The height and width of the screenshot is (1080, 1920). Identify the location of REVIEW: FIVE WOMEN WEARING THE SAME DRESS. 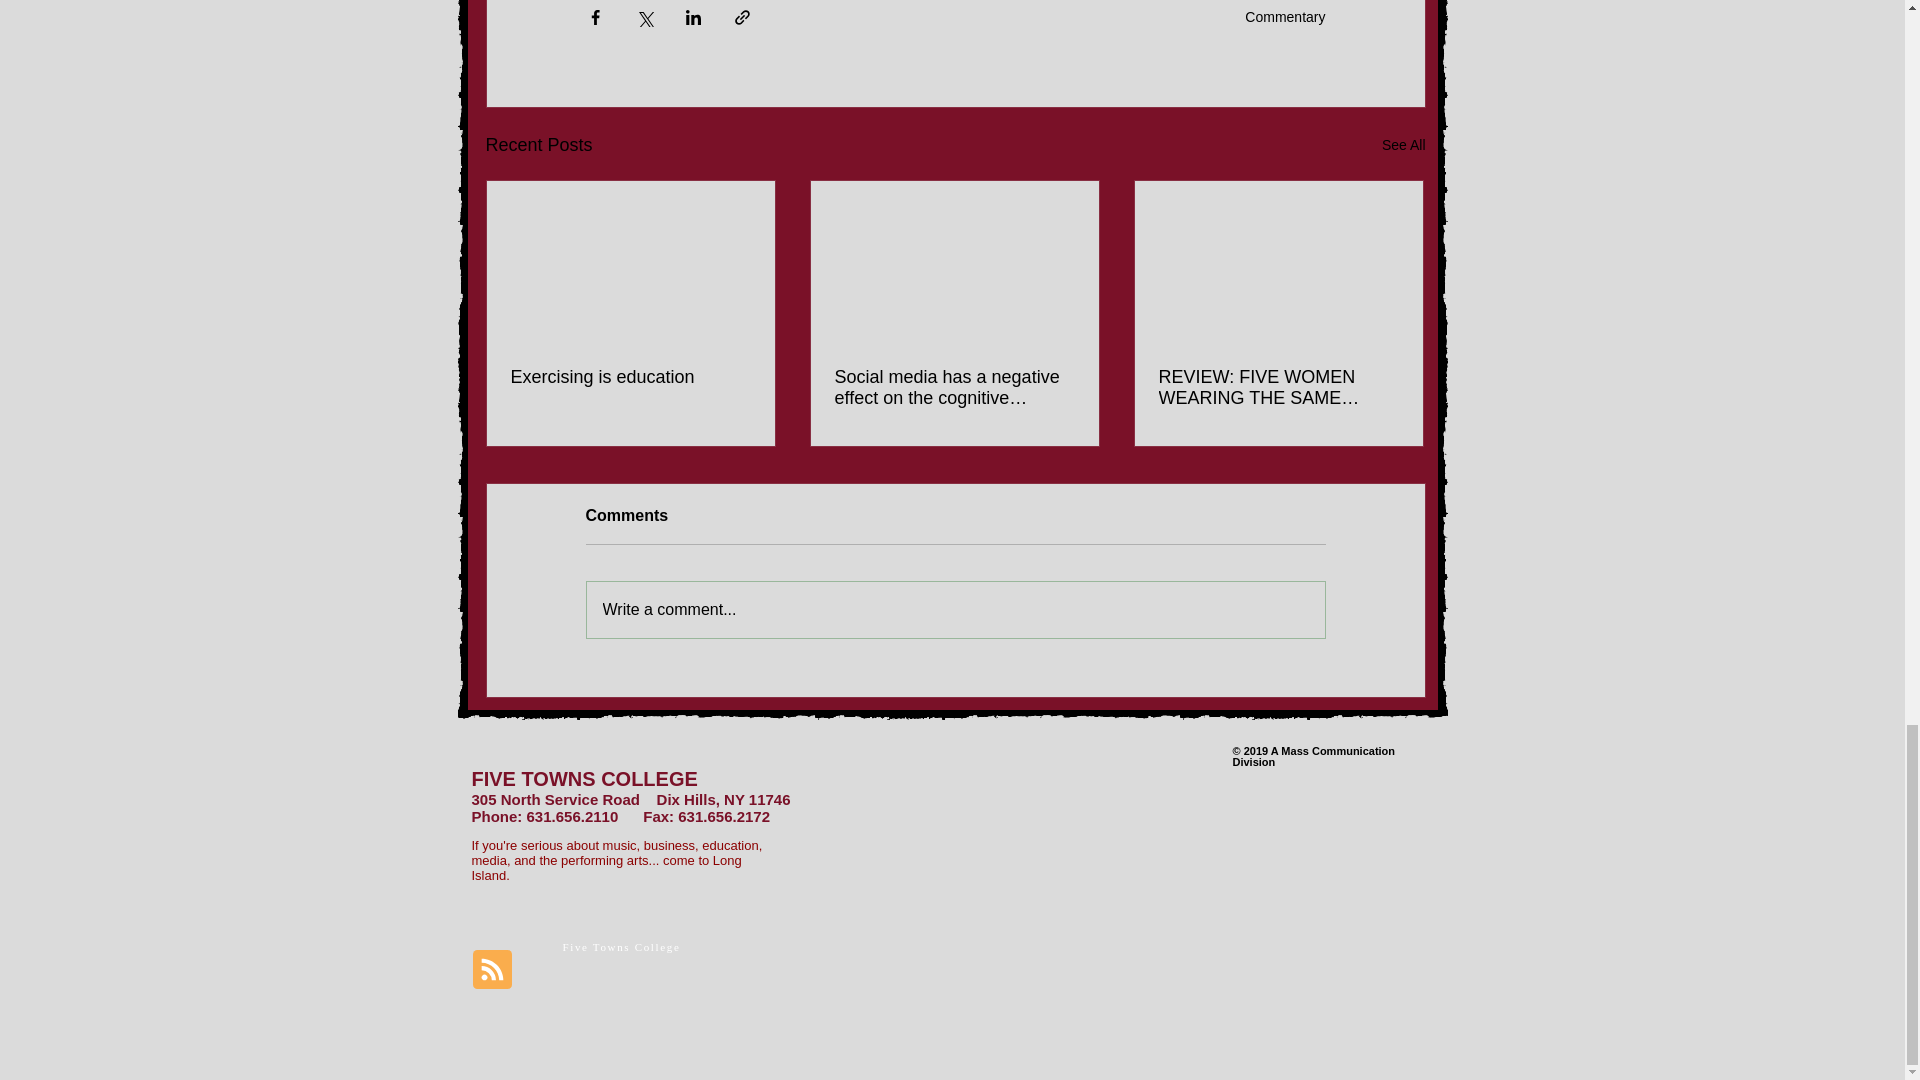
(1277, 388).